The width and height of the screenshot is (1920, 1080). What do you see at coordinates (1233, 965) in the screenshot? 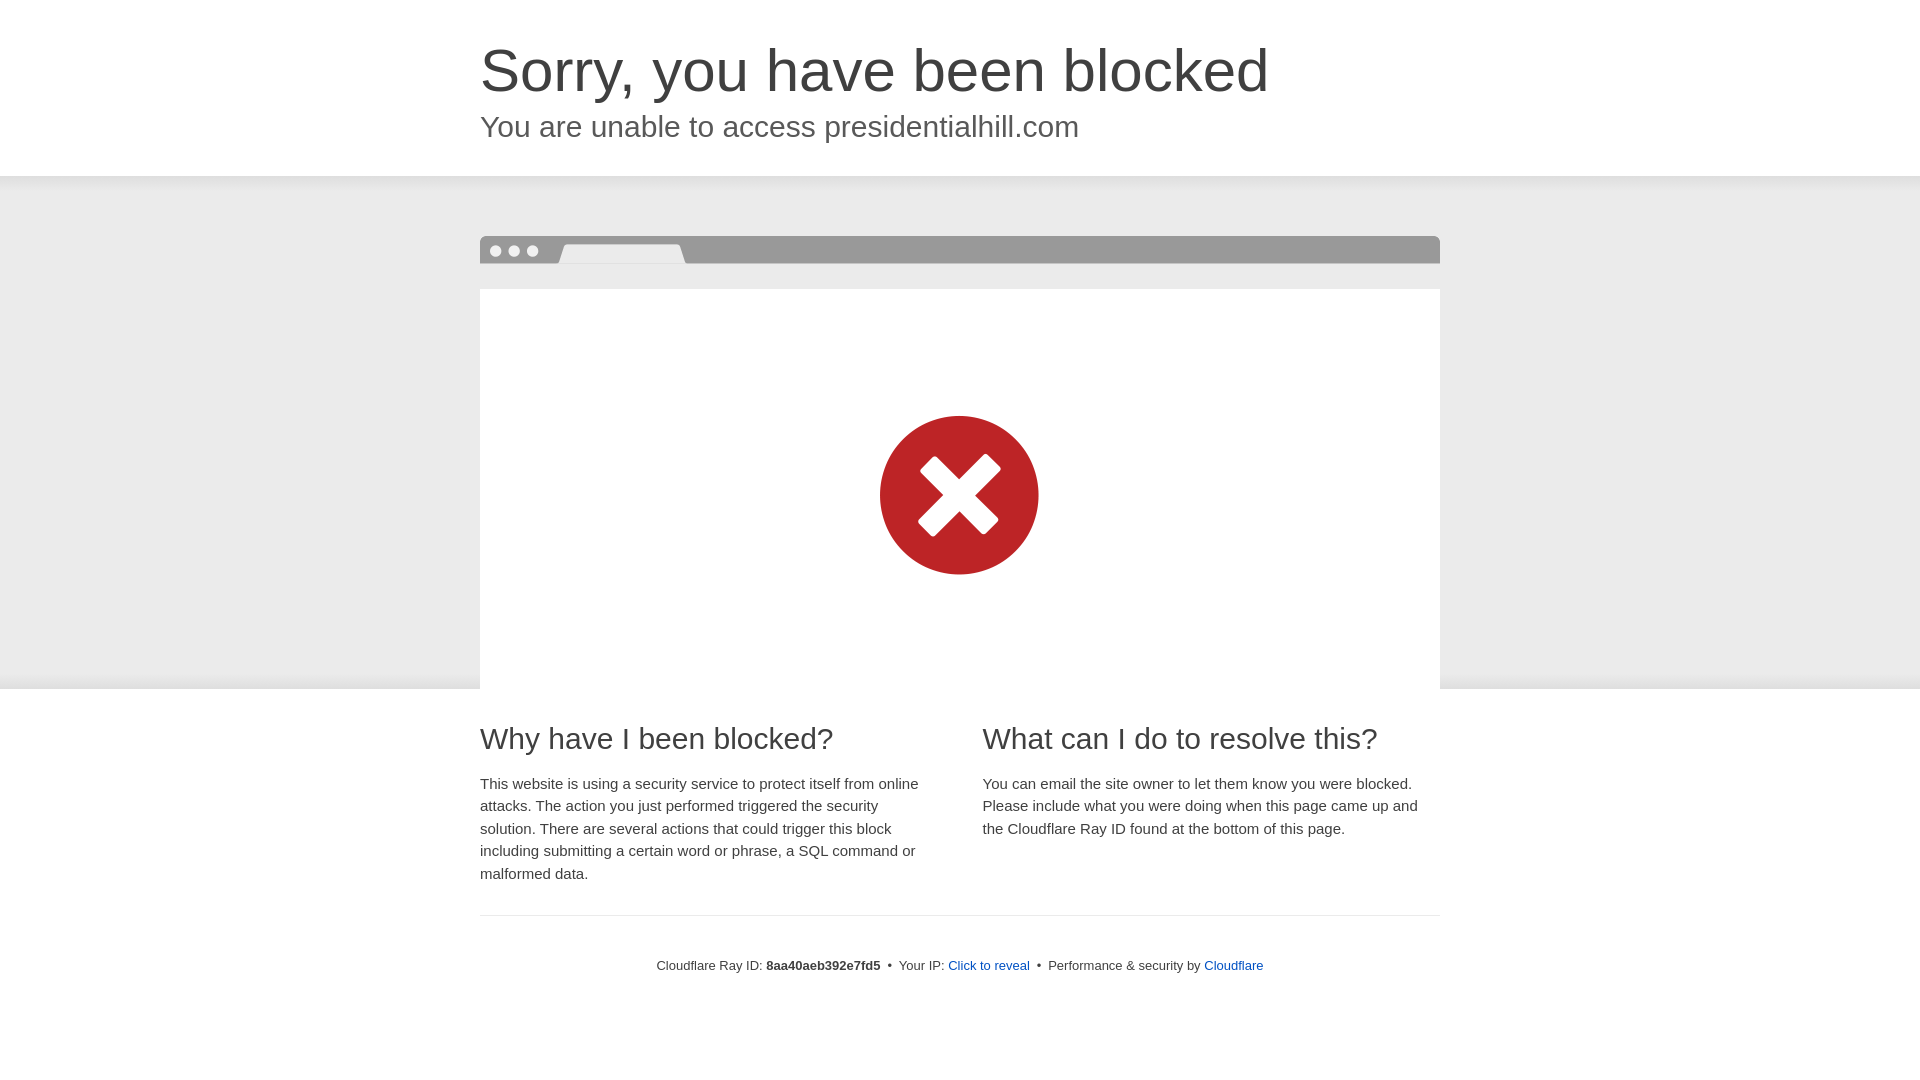
I see `Cloudflare` at bounding box center [1233, 965].